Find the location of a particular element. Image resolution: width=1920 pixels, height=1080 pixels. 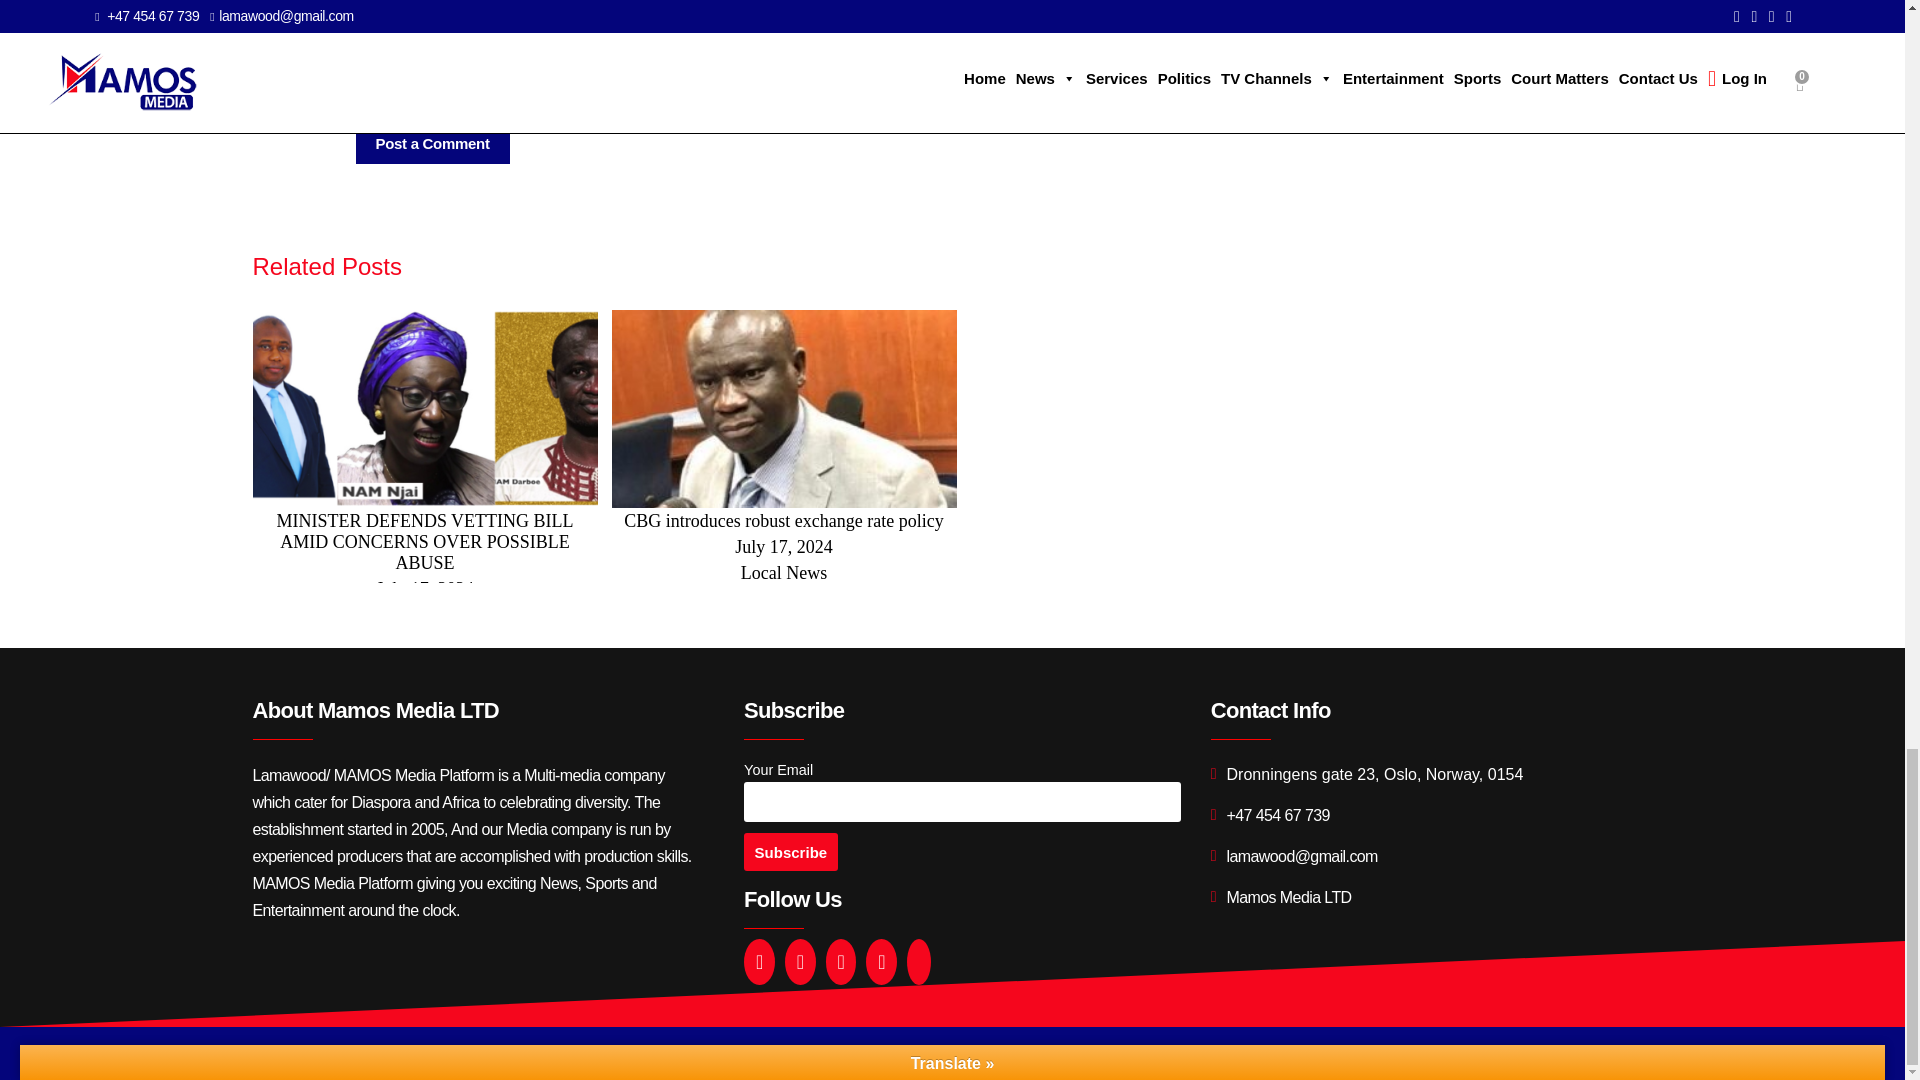

Post a Comment is located at coordinates (432, 144).